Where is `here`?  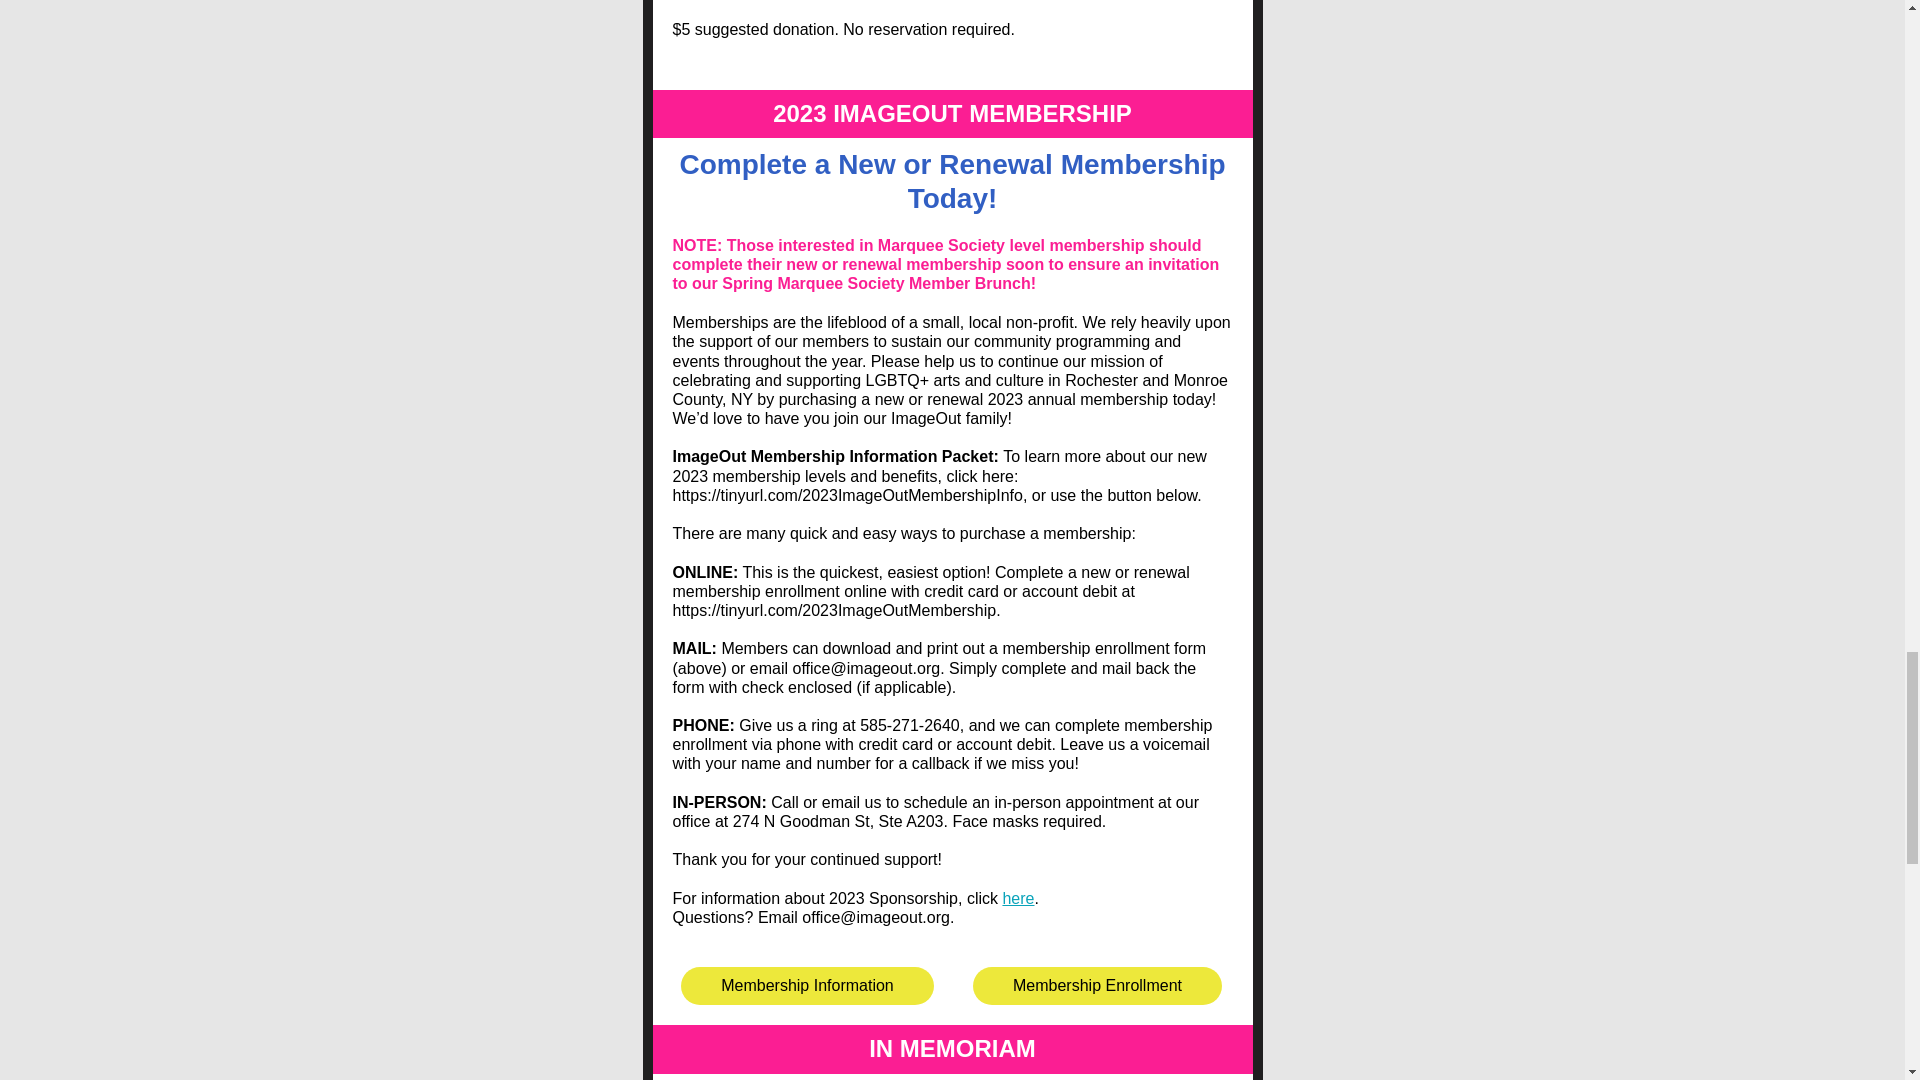 here is located at coordinates (1018, 898).